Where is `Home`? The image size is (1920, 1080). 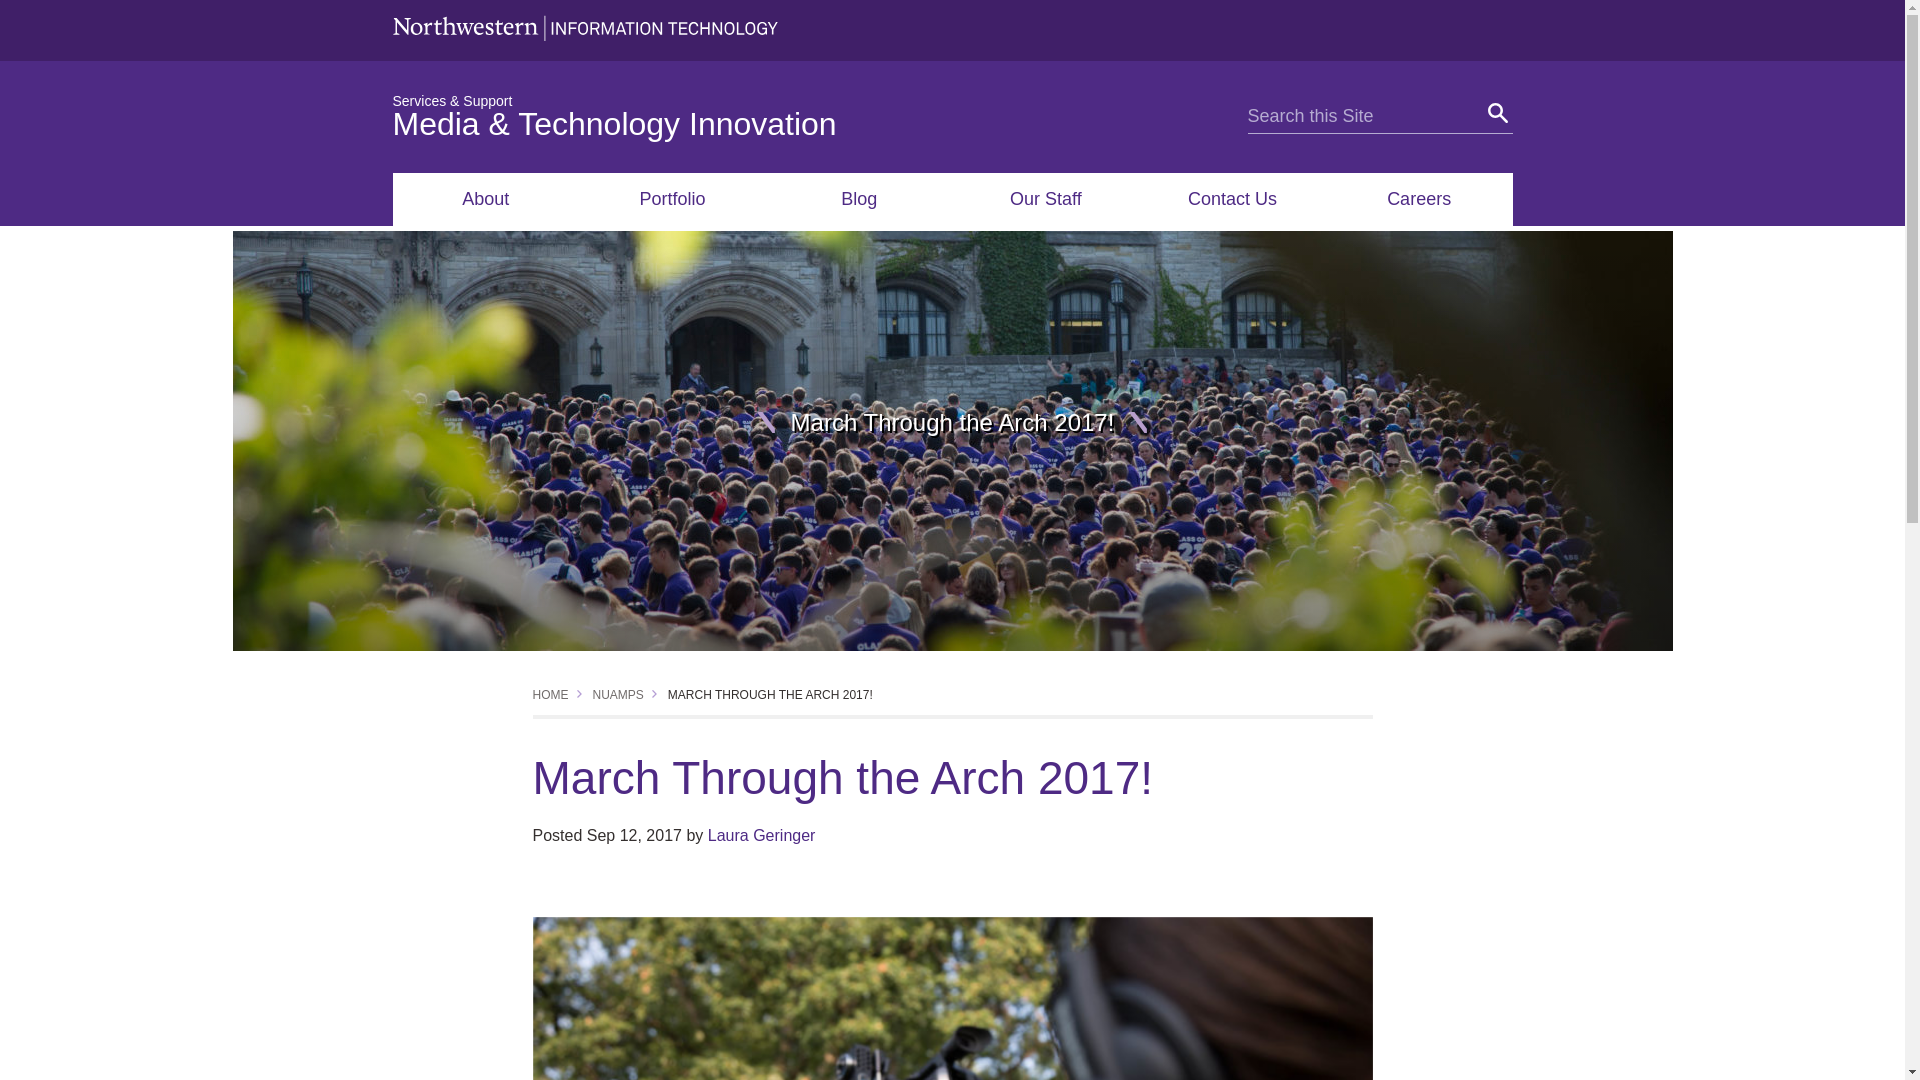 Home is located at coordinates (550, 694).